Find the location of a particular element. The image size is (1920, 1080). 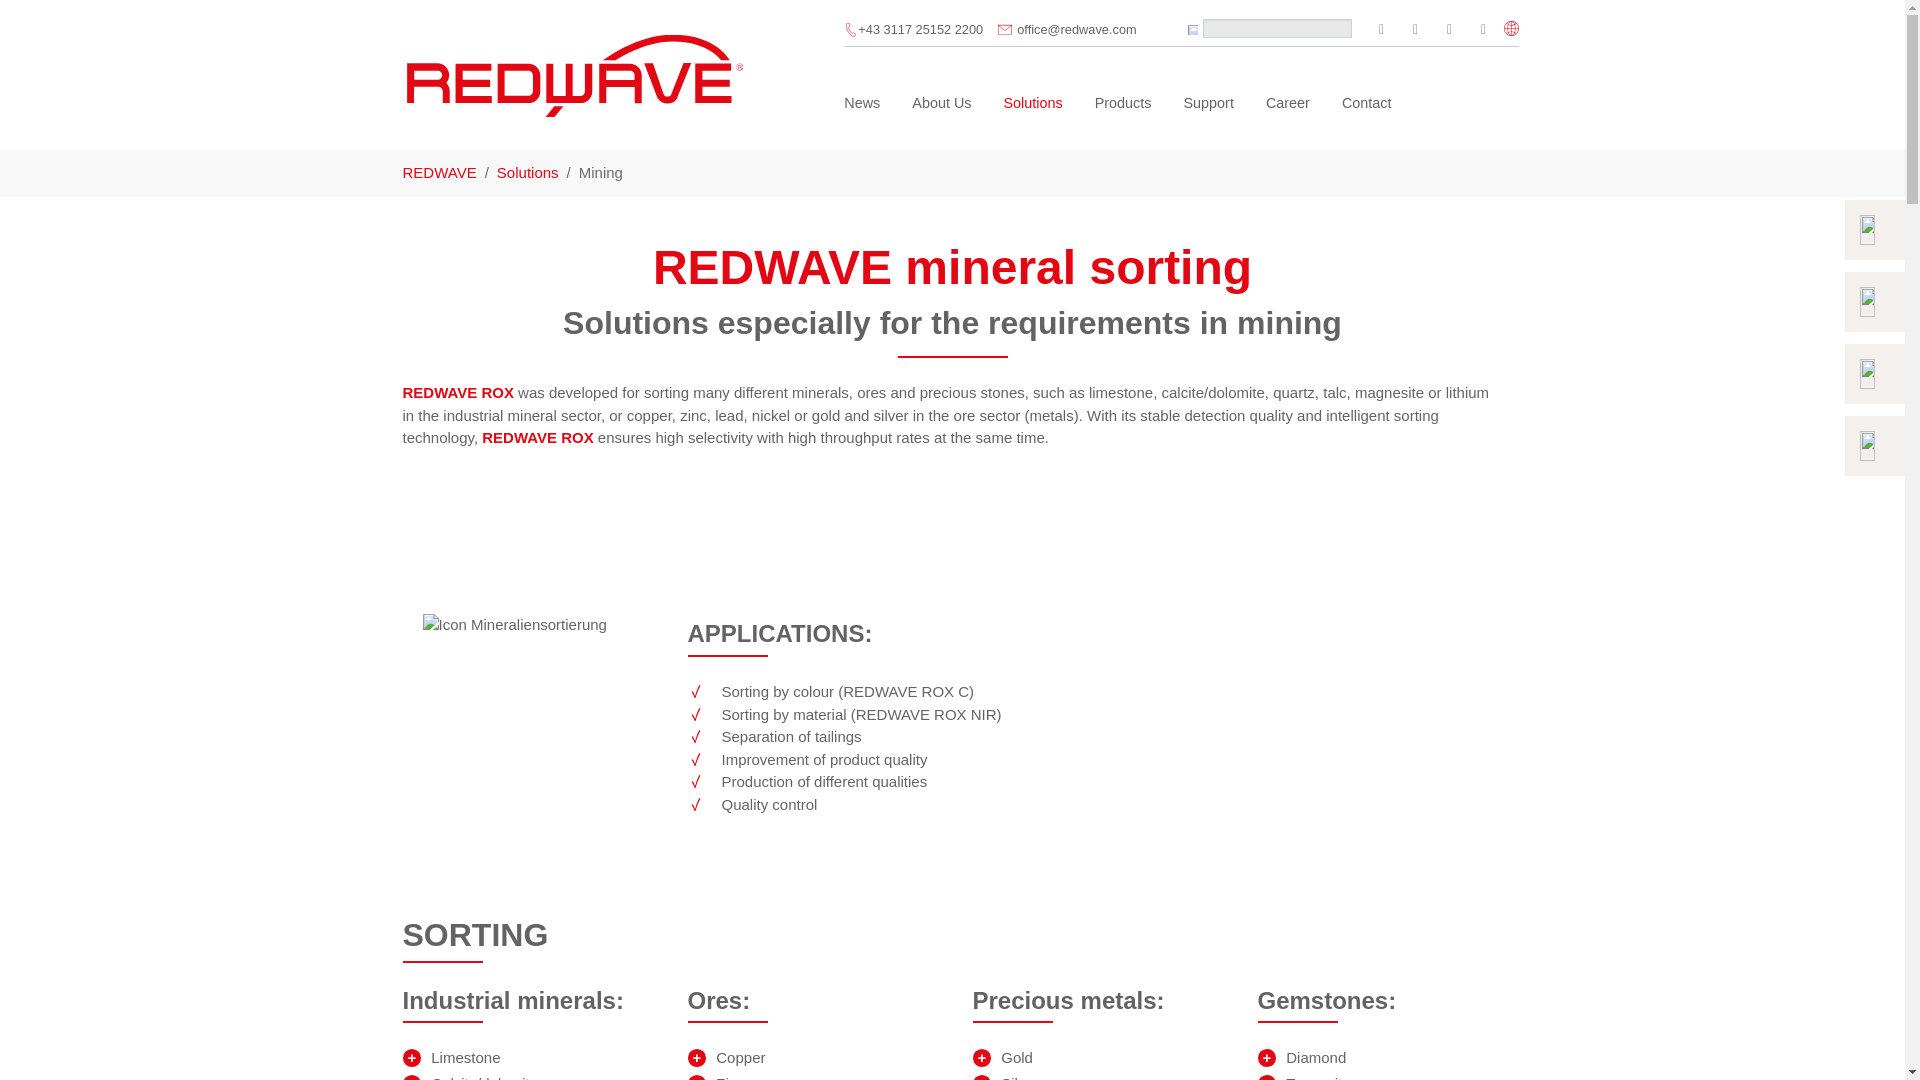

LinkedIn is located at coordinates (1450, 30).